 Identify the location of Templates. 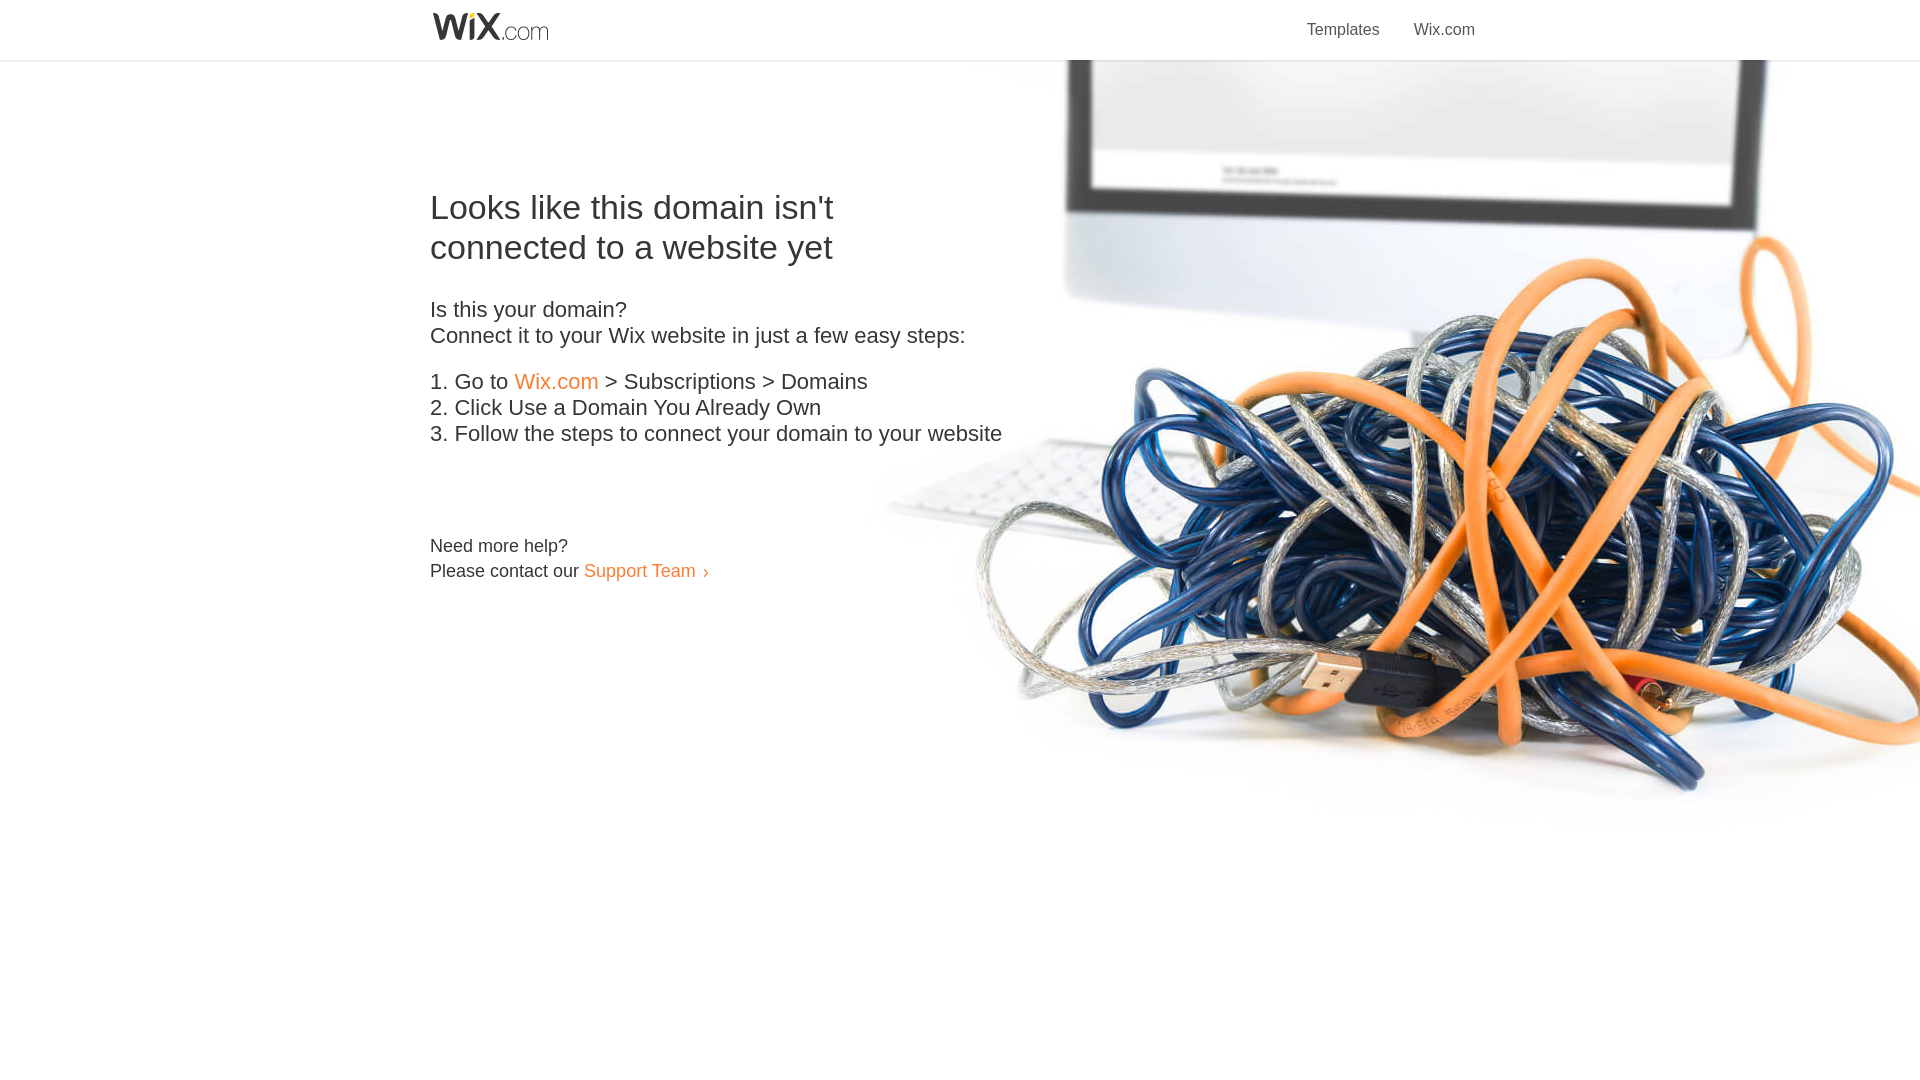
(1344, 18).